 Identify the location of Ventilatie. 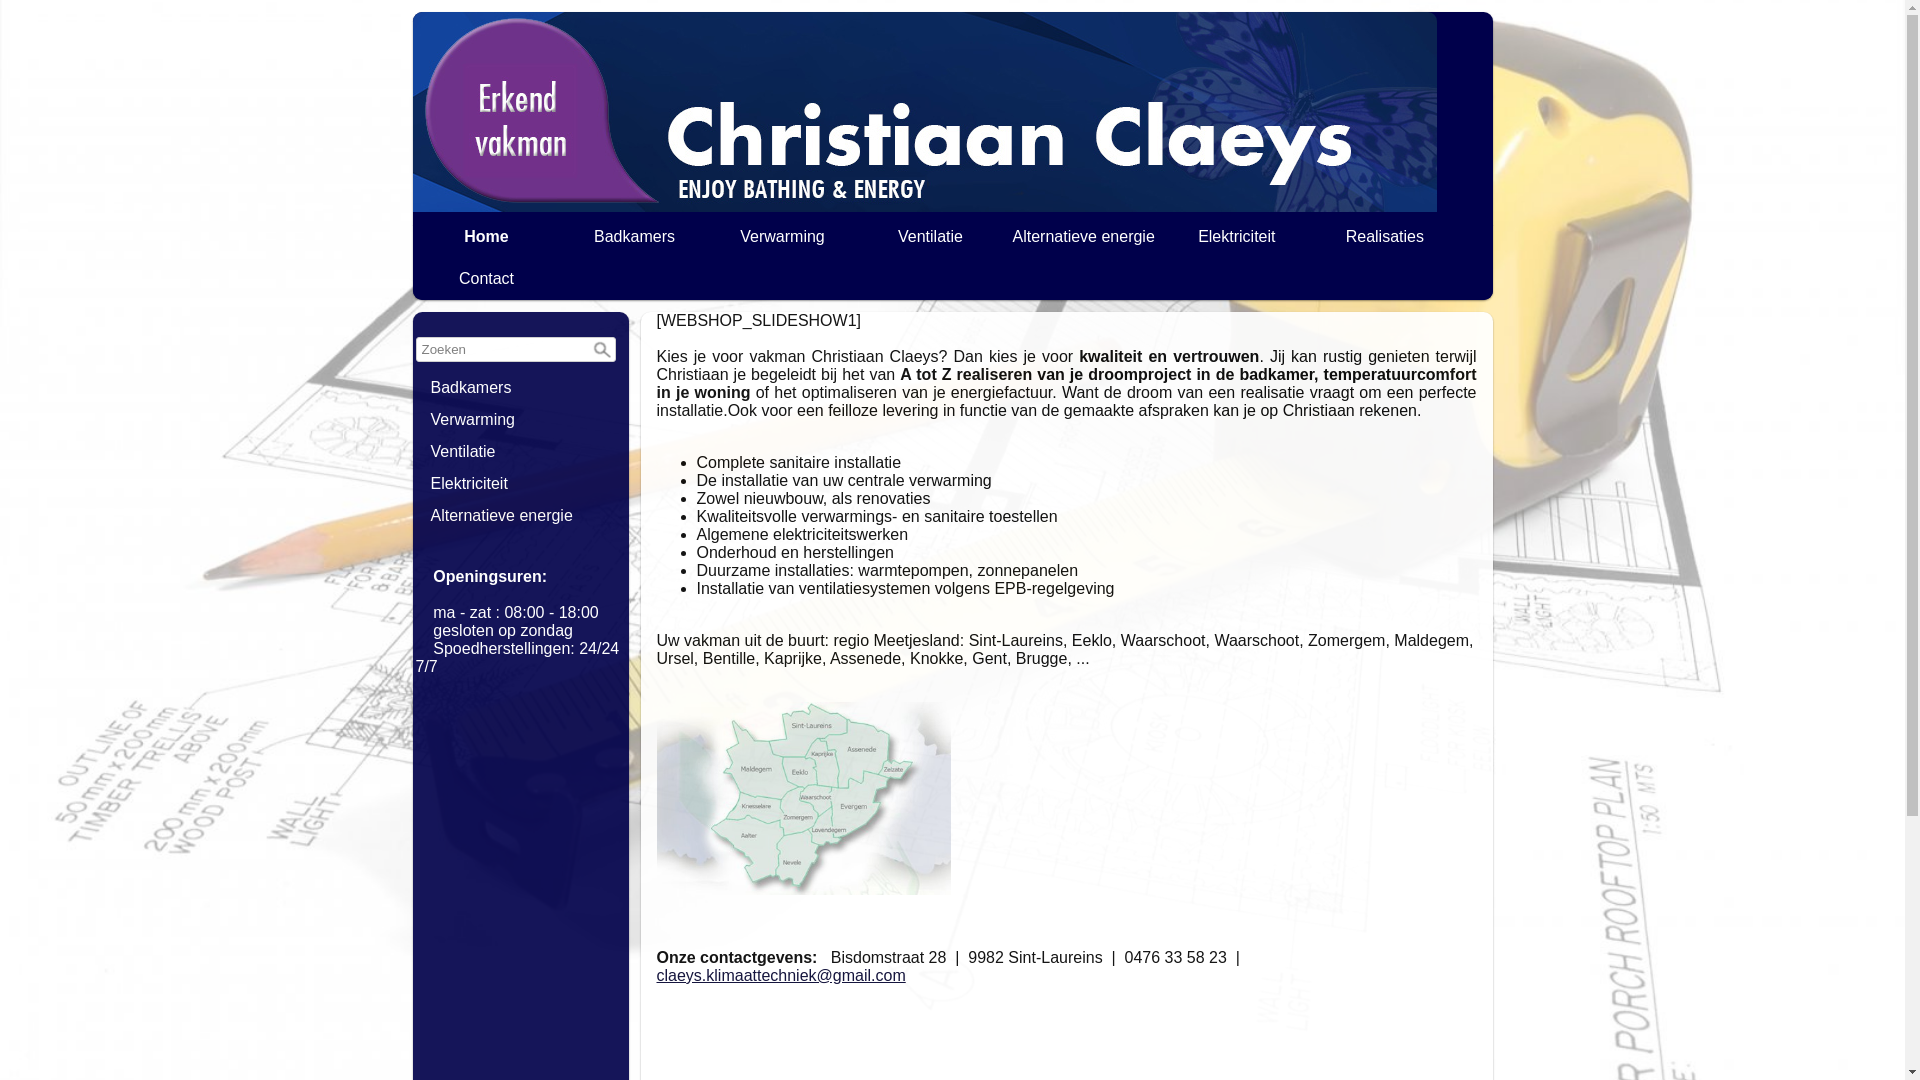
(931, 237).